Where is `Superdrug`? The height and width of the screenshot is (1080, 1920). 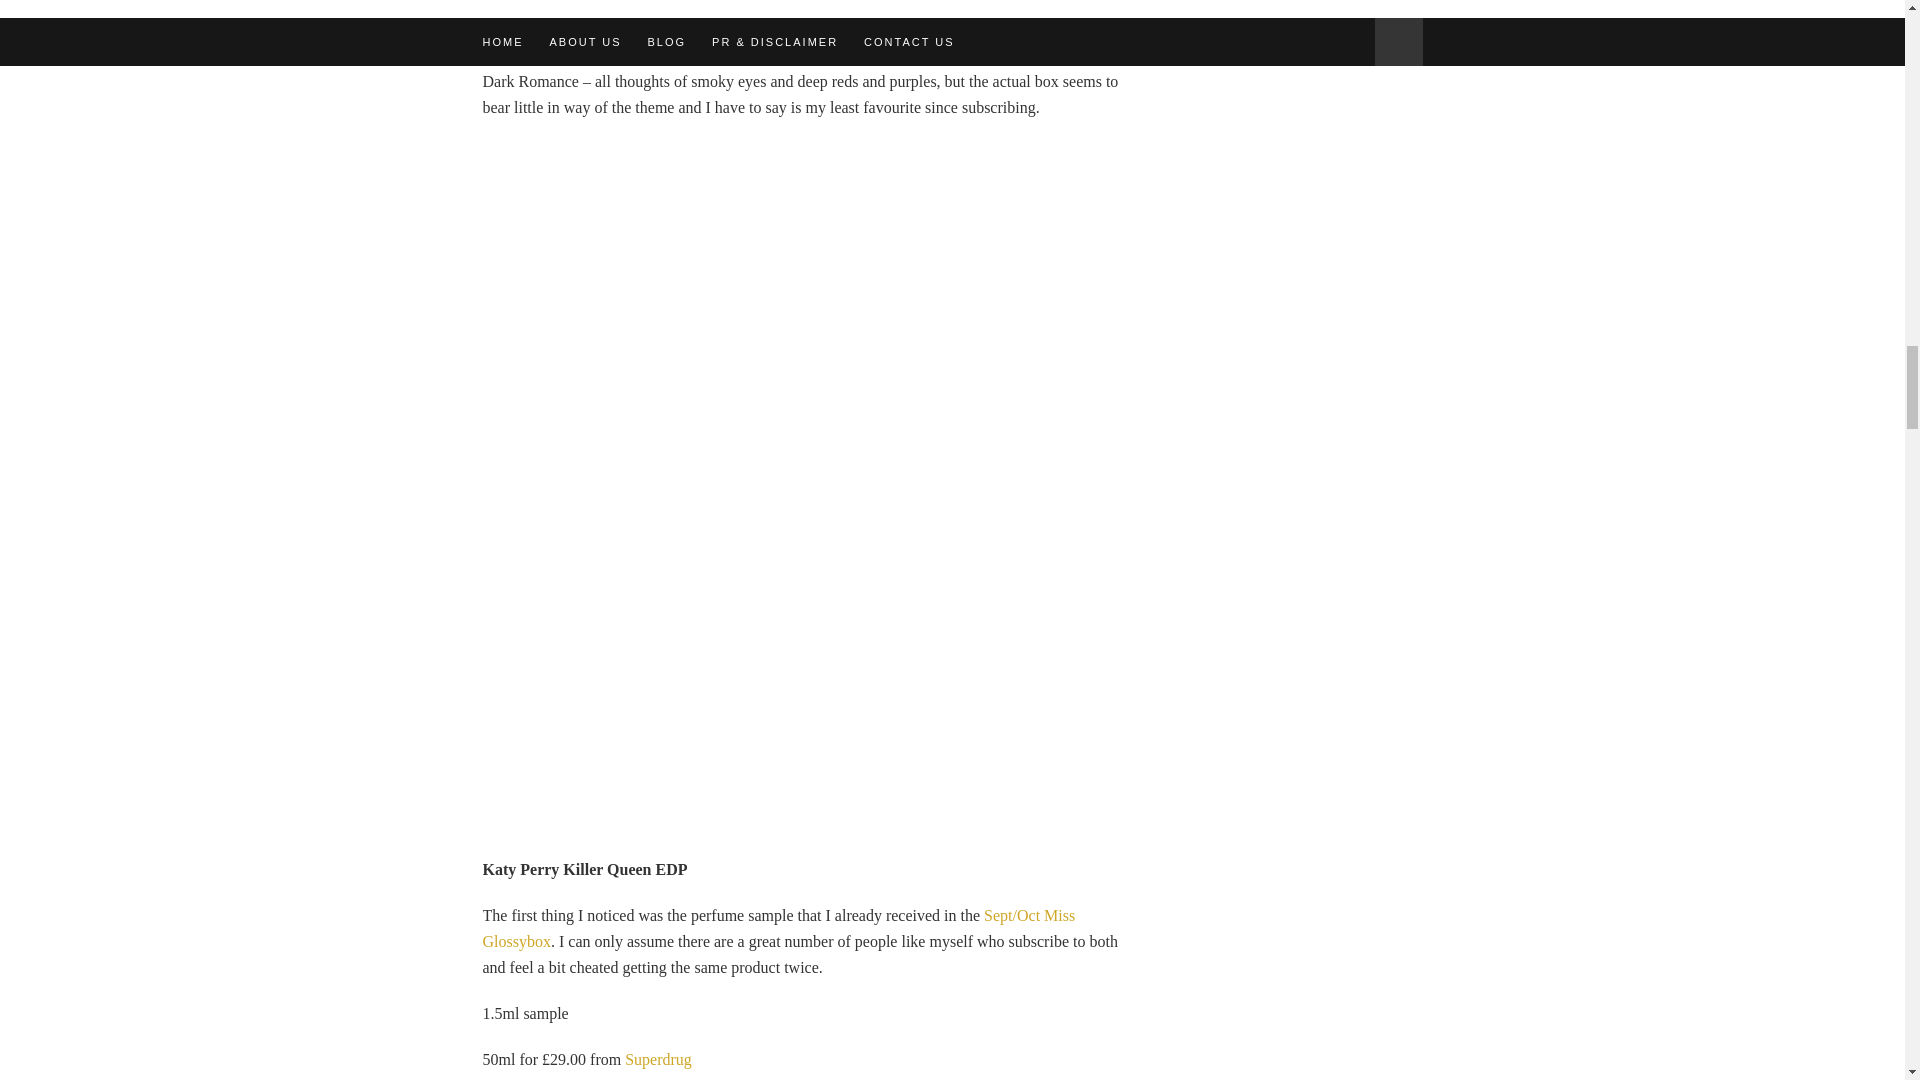 Superdrug is located at coordinates (658, 1059).